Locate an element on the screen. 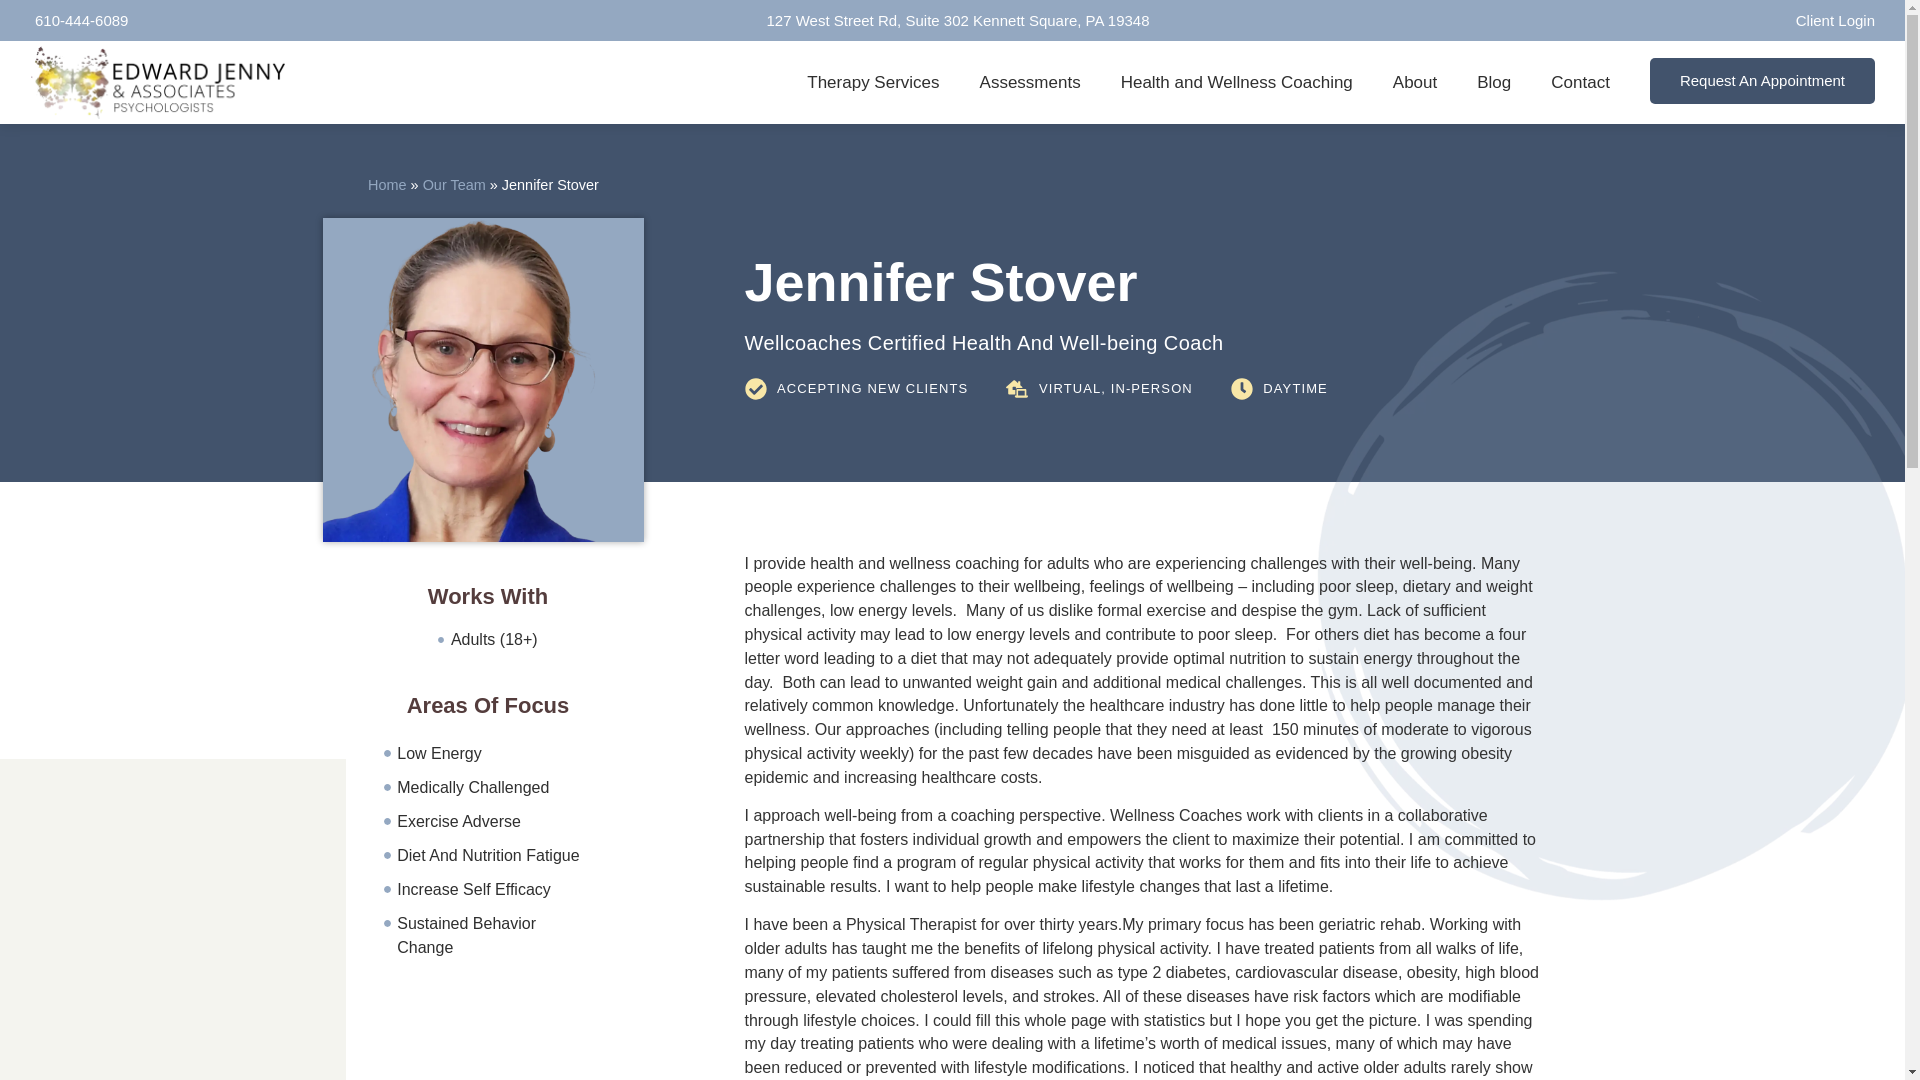 Image resolution: width=1920 pixels, height=1080 pixels. Therapy Services is located at coordinates (872, 83).